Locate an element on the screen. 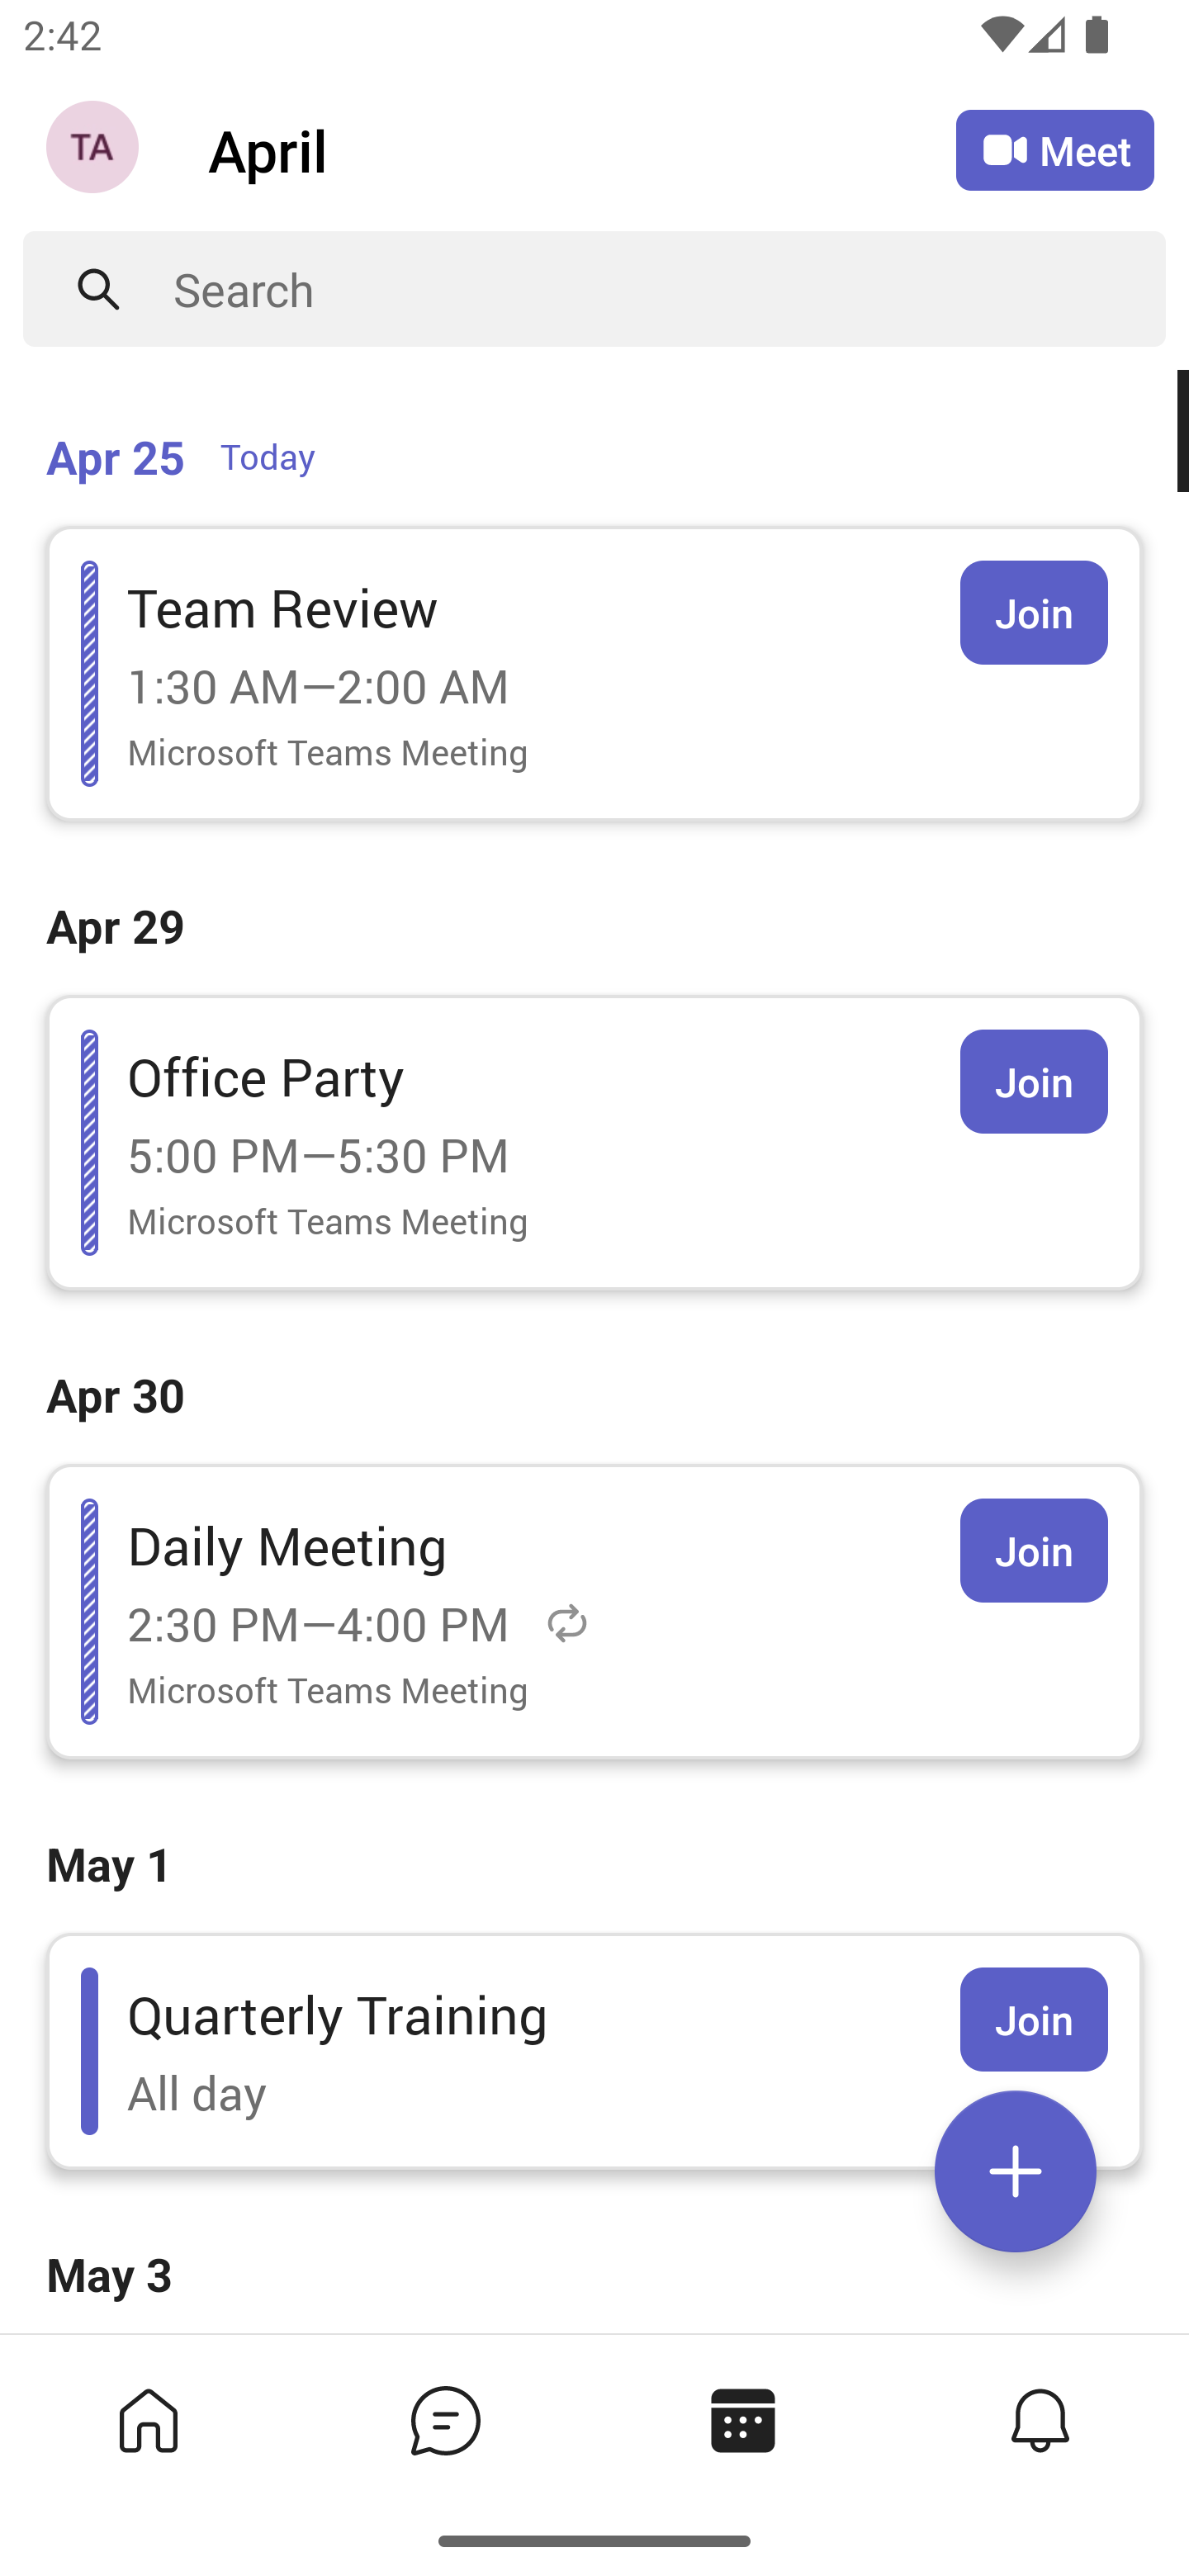  Search is located at coordinates (670, 289).